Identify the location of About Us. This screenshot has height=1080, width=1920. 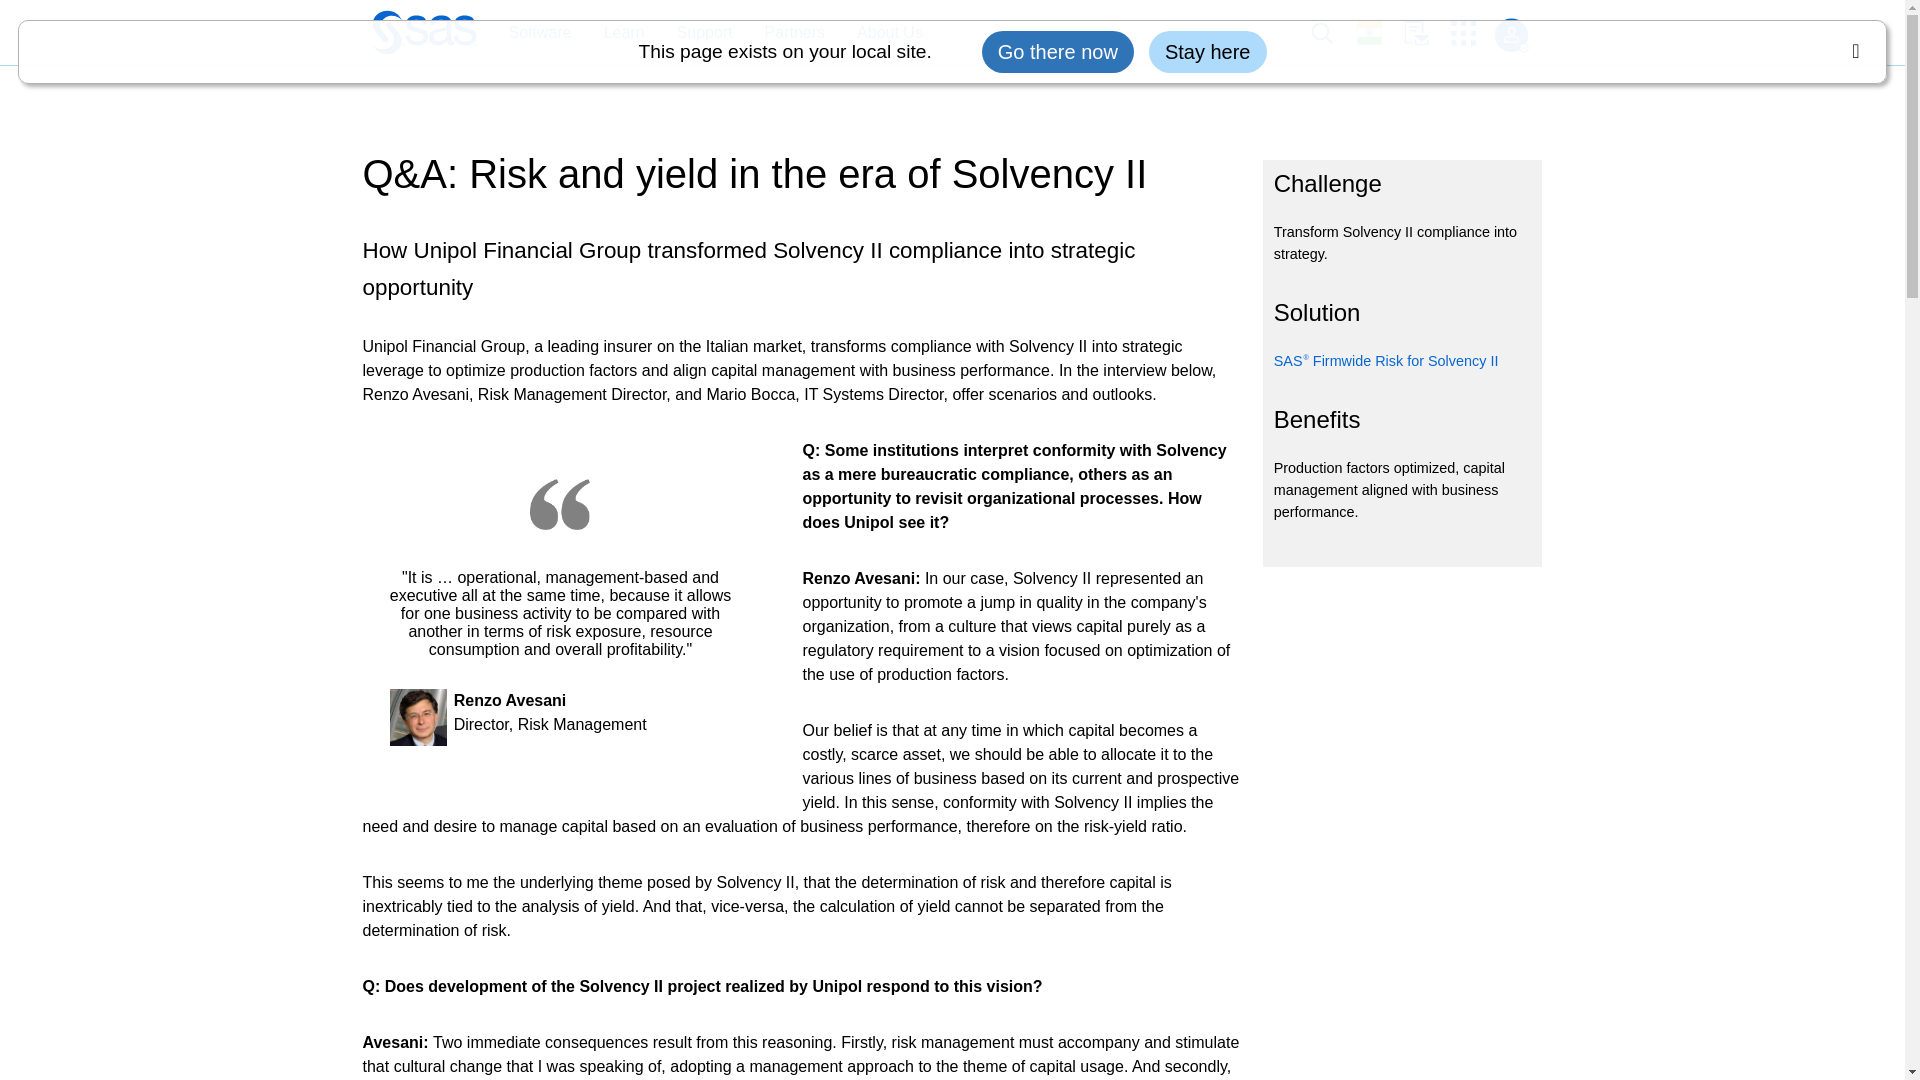
(890, 33).